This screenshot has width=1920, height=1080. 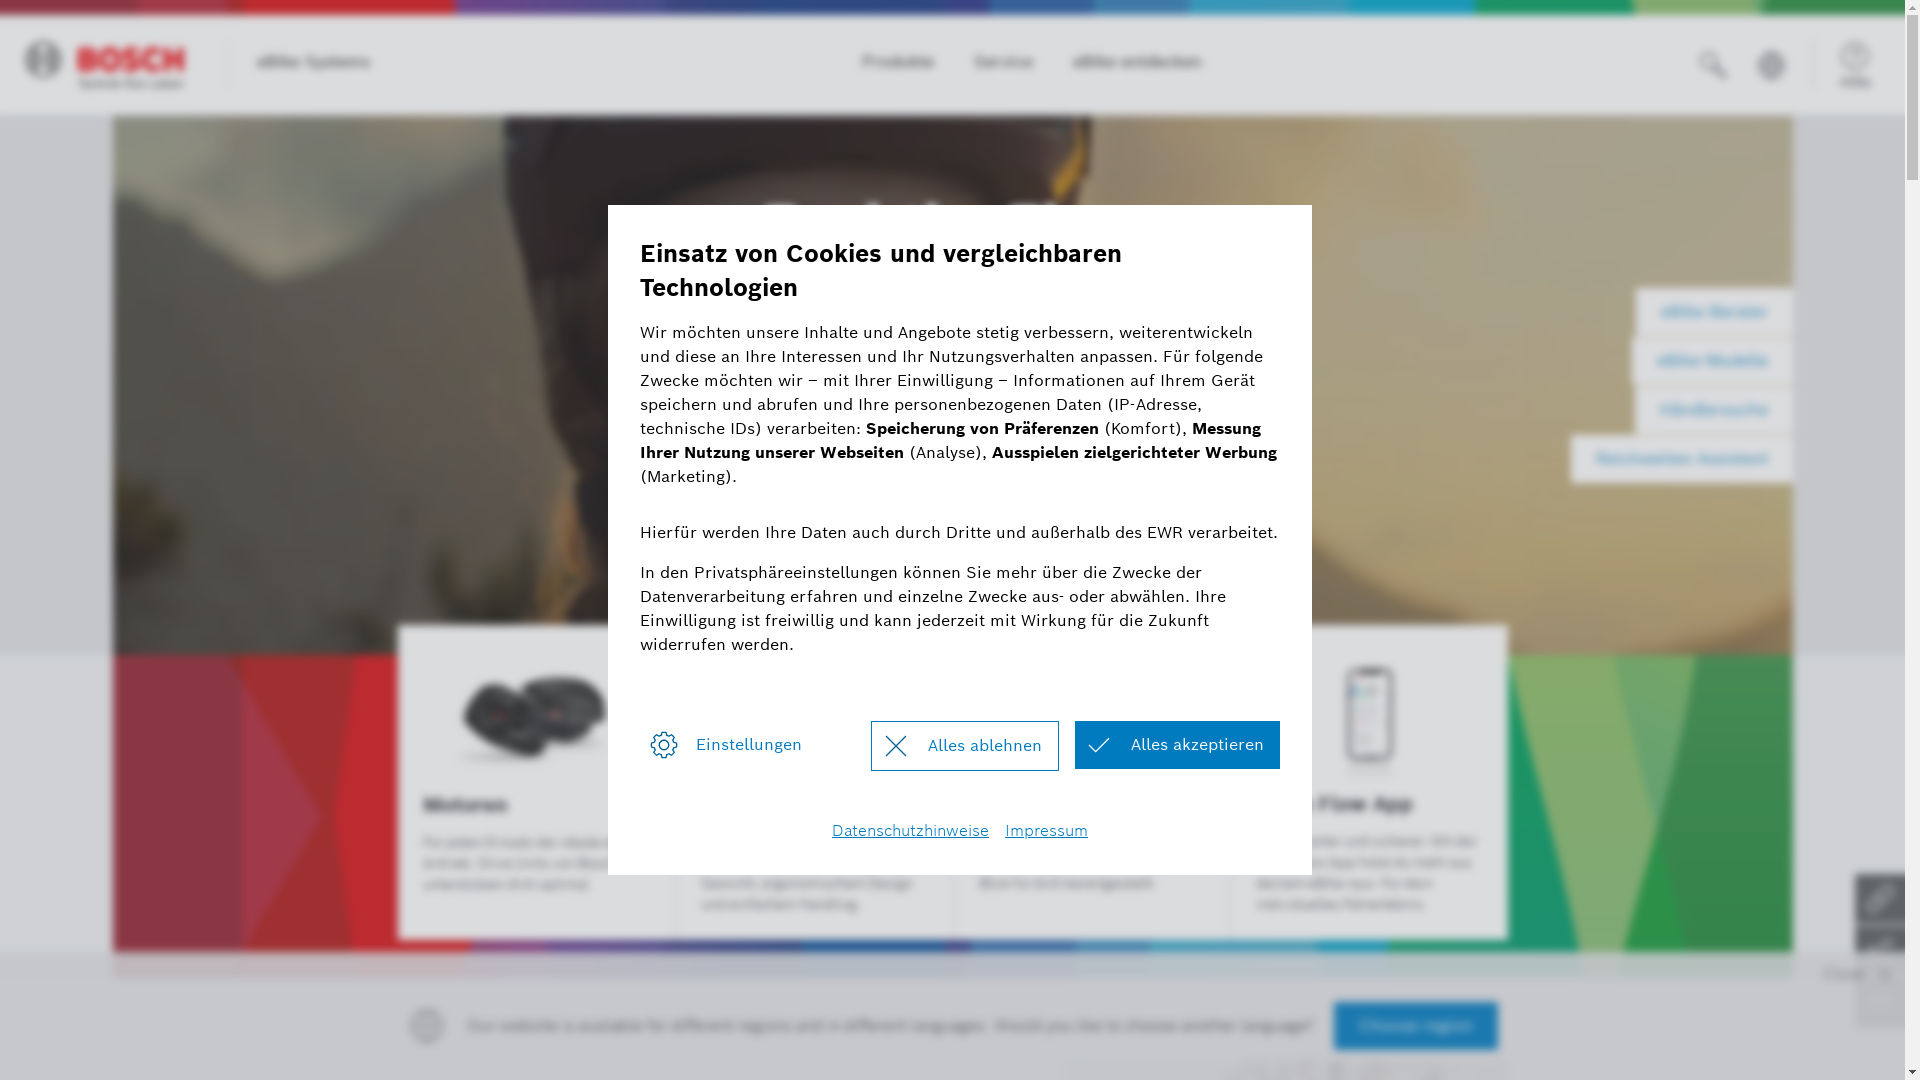 I want to click on eBike Systems, so click(x=304, y=64).